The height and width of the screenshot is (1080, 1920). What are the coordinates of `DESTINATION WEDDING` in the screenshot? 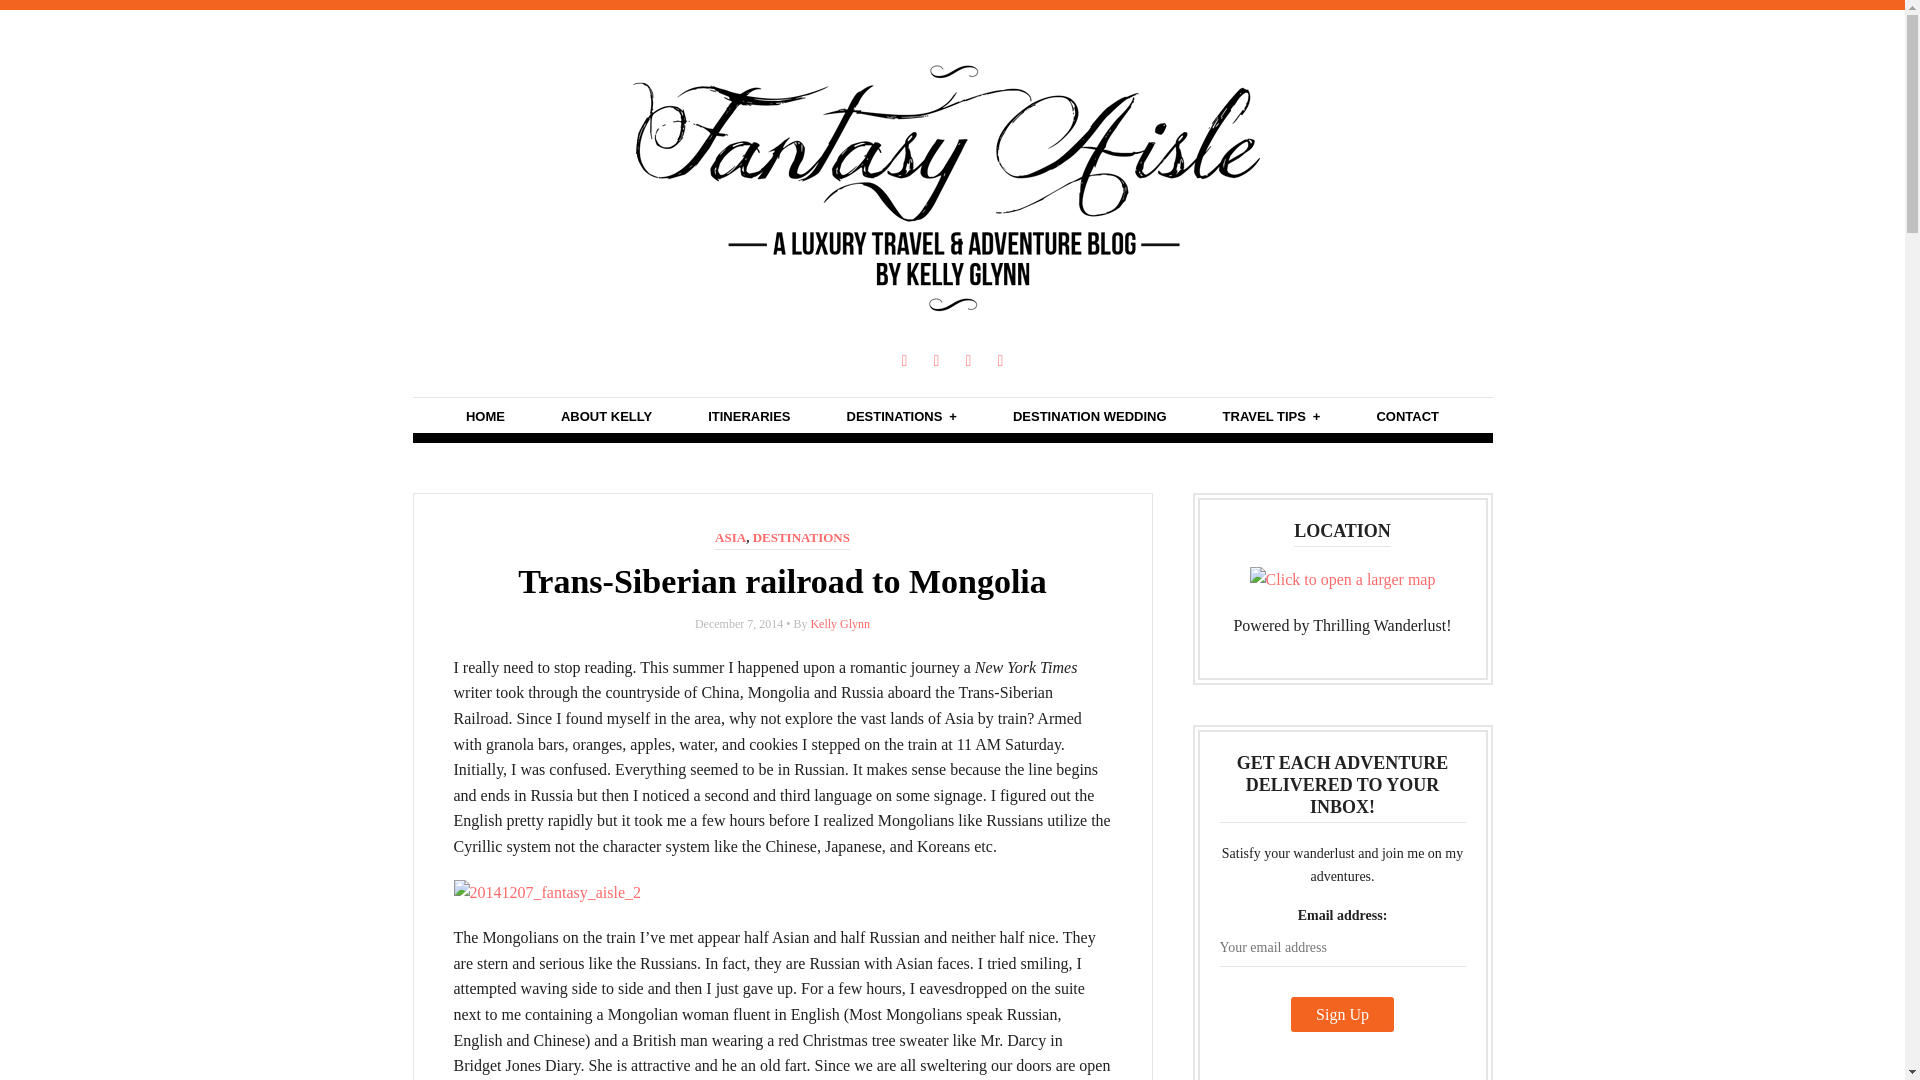 It's located at (1090, 416).